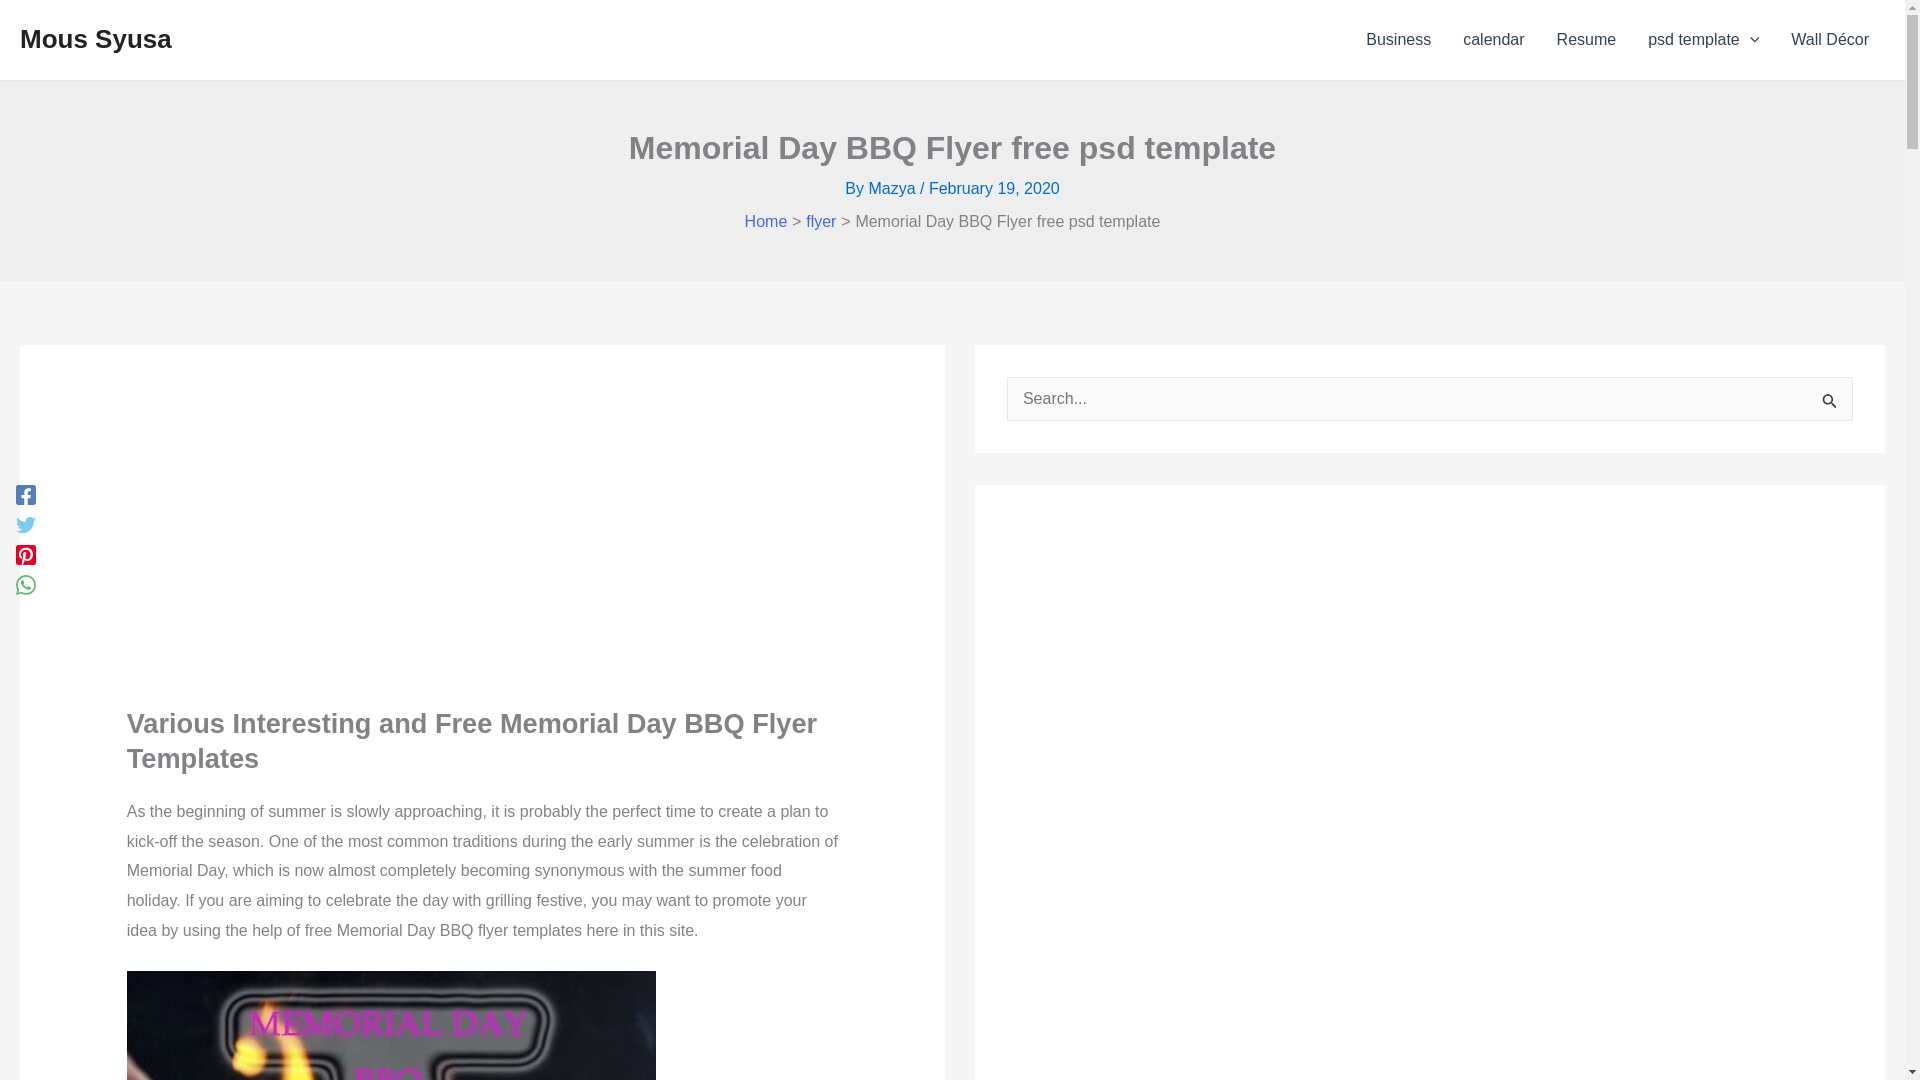 This screenshot has width=1920, height=1080. What do you see at coordinates (820, 221) in the screenshot?
I see `flyer` at bounding box center [820, 221].